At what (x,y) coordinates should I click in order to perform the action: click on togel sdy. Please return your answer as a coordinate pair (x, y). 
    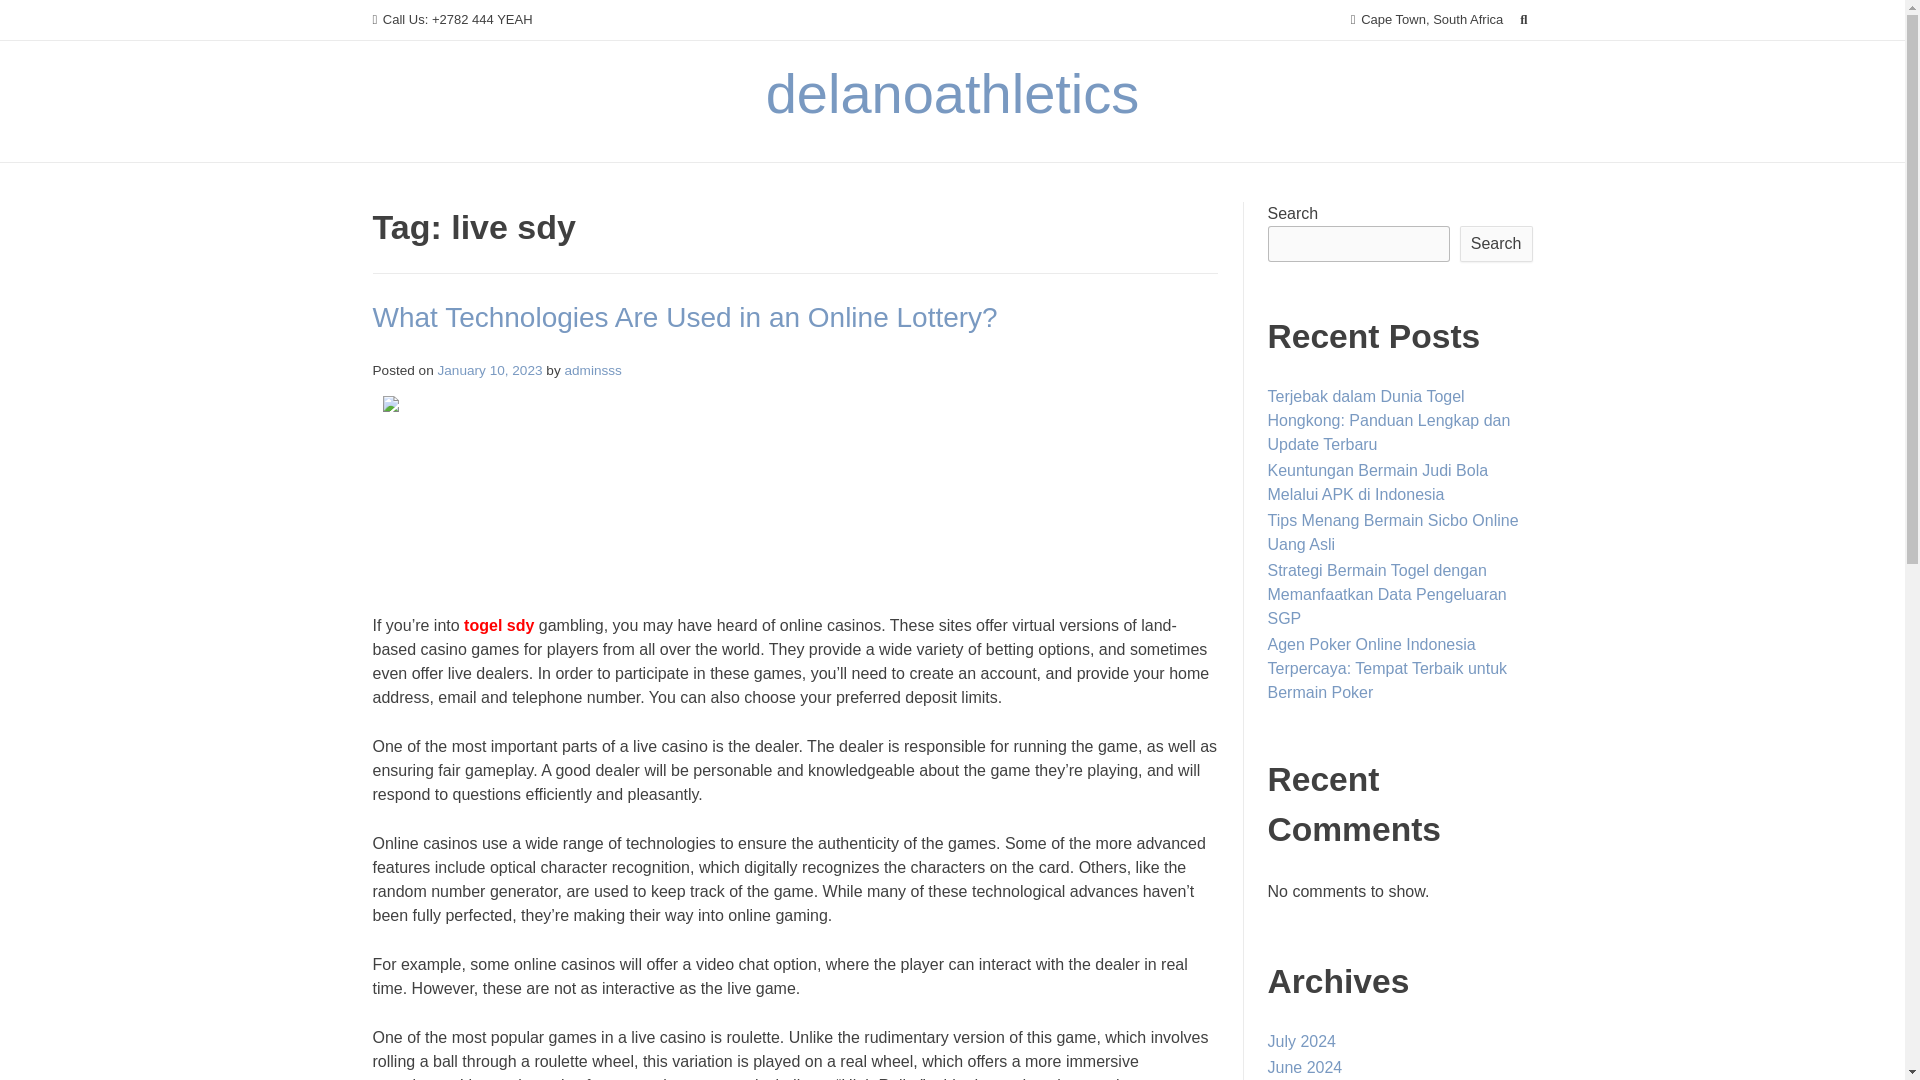
    Looking at the image, I should click on (498, 624).